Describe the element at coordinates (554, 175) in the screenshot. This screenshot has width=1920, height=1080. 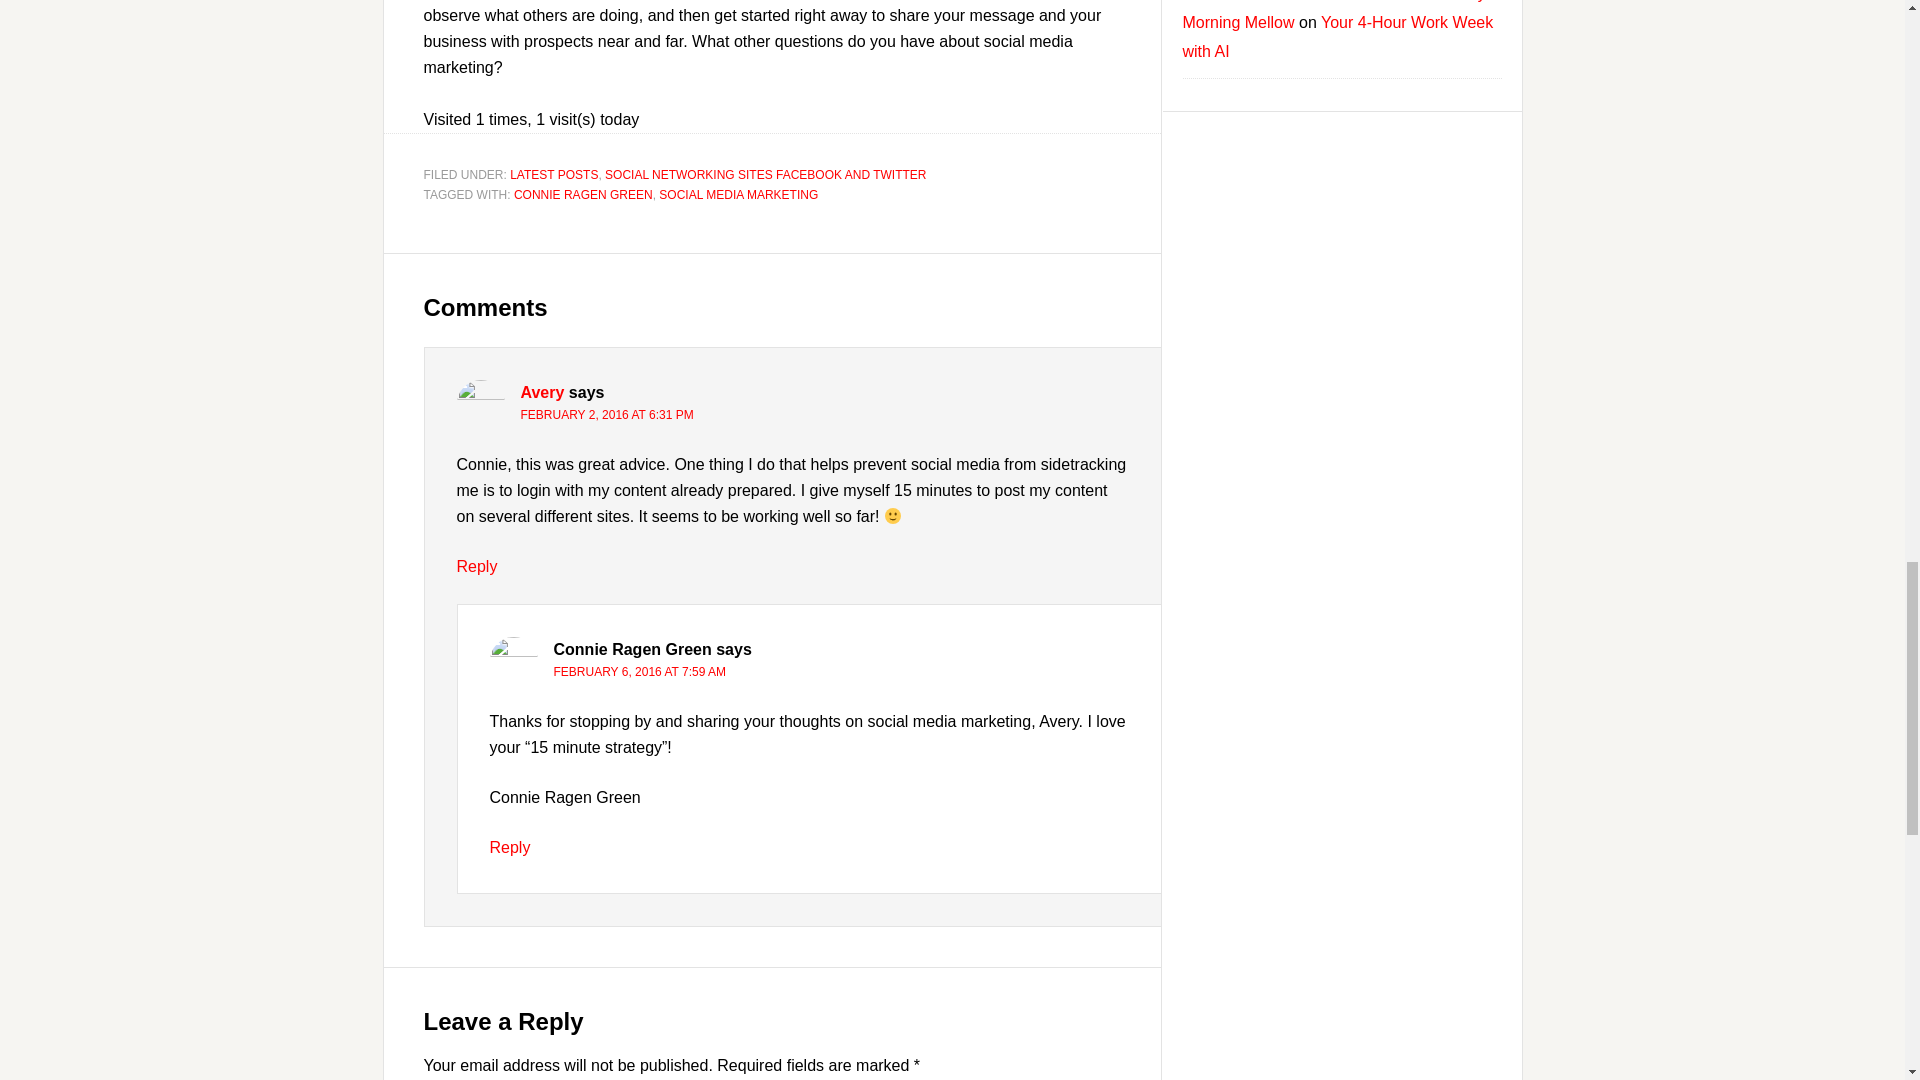
I see `LATEST POSTS` at that location.